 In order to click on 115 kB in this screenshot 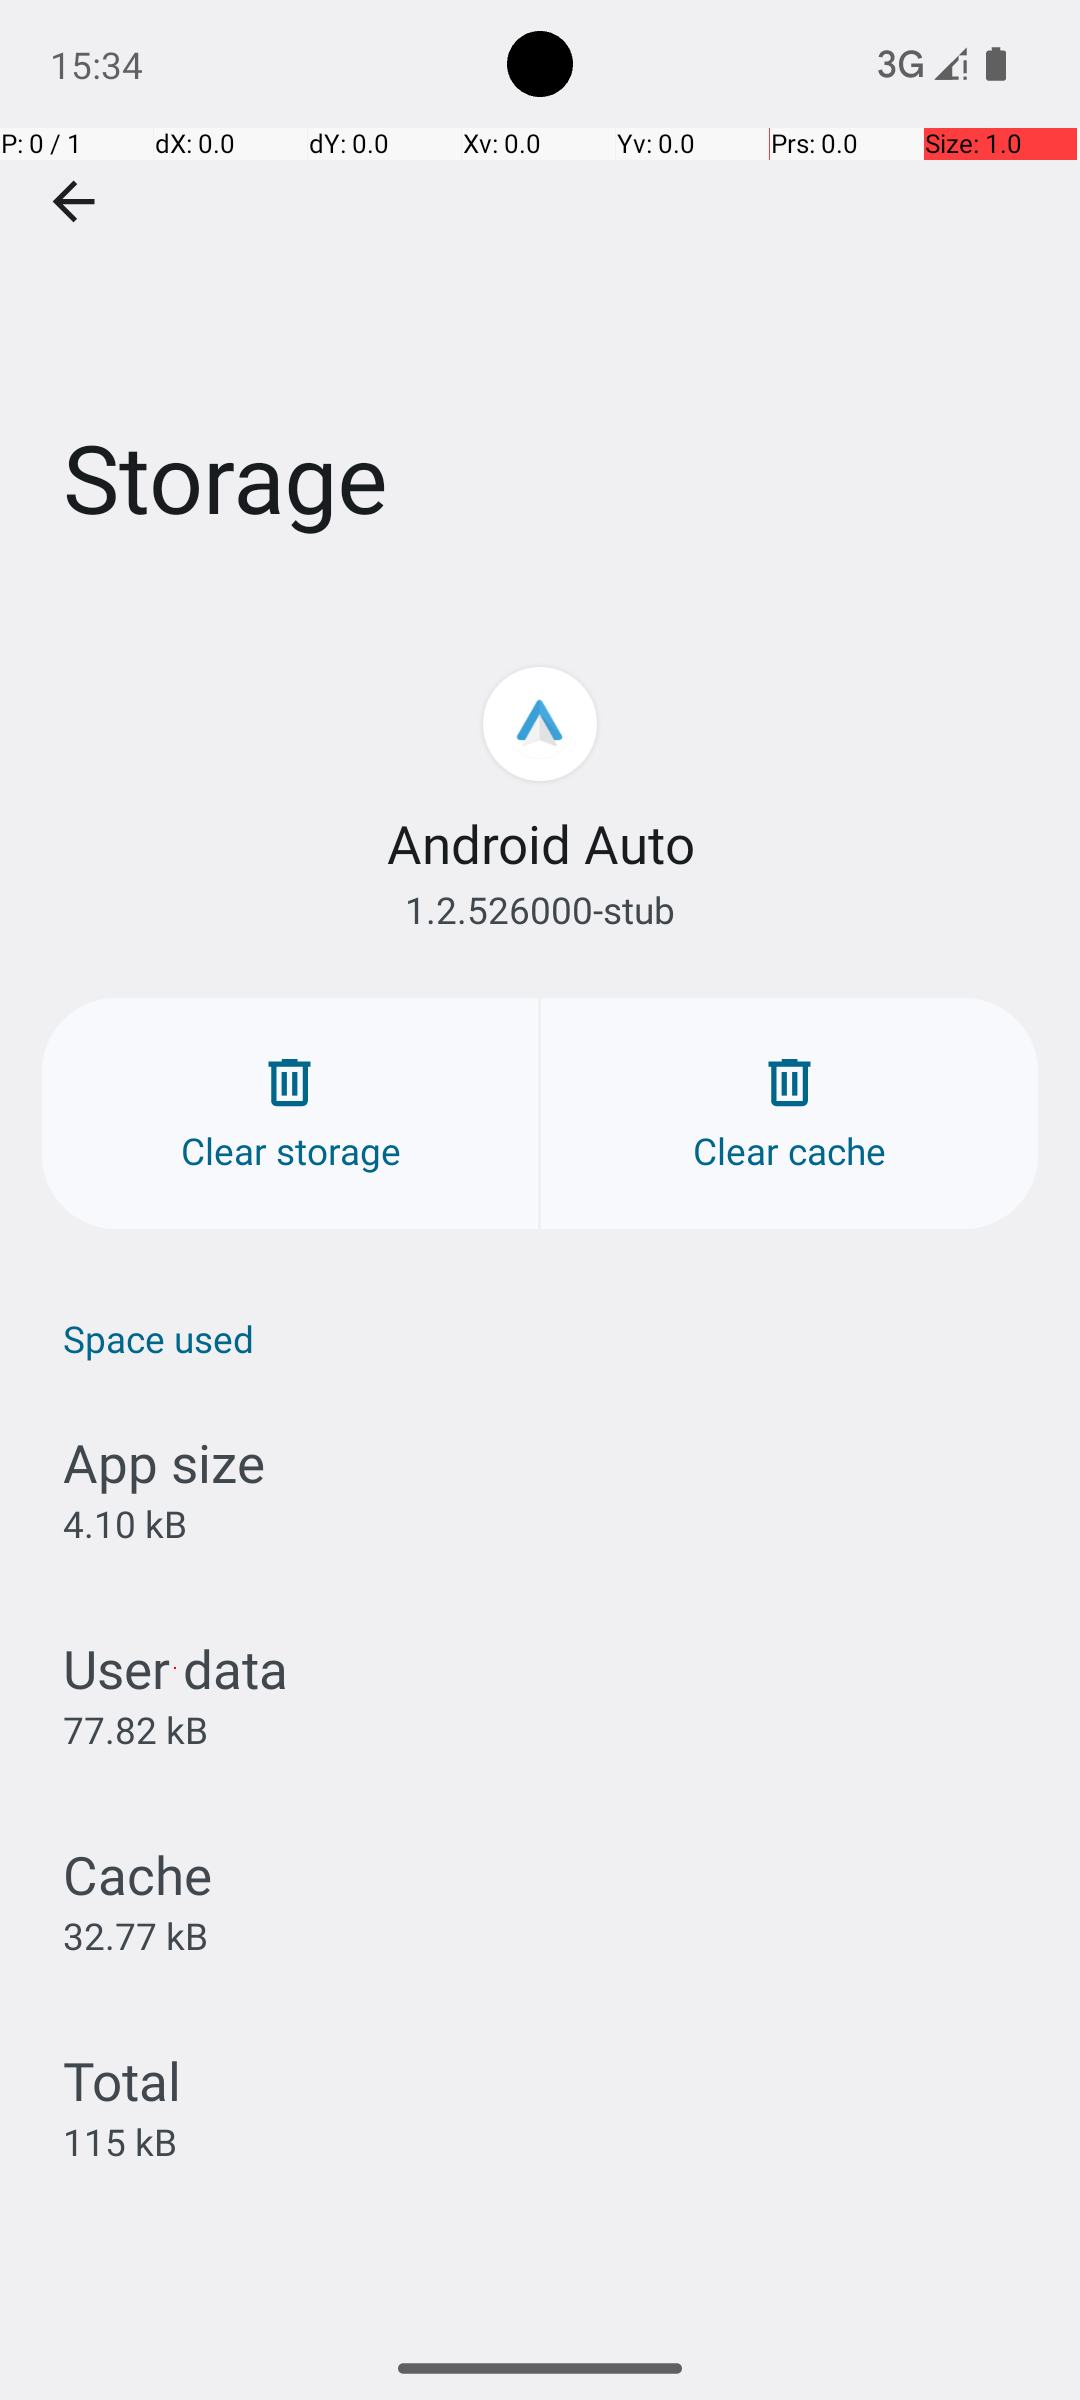, I will do `click(120, 2142)`.